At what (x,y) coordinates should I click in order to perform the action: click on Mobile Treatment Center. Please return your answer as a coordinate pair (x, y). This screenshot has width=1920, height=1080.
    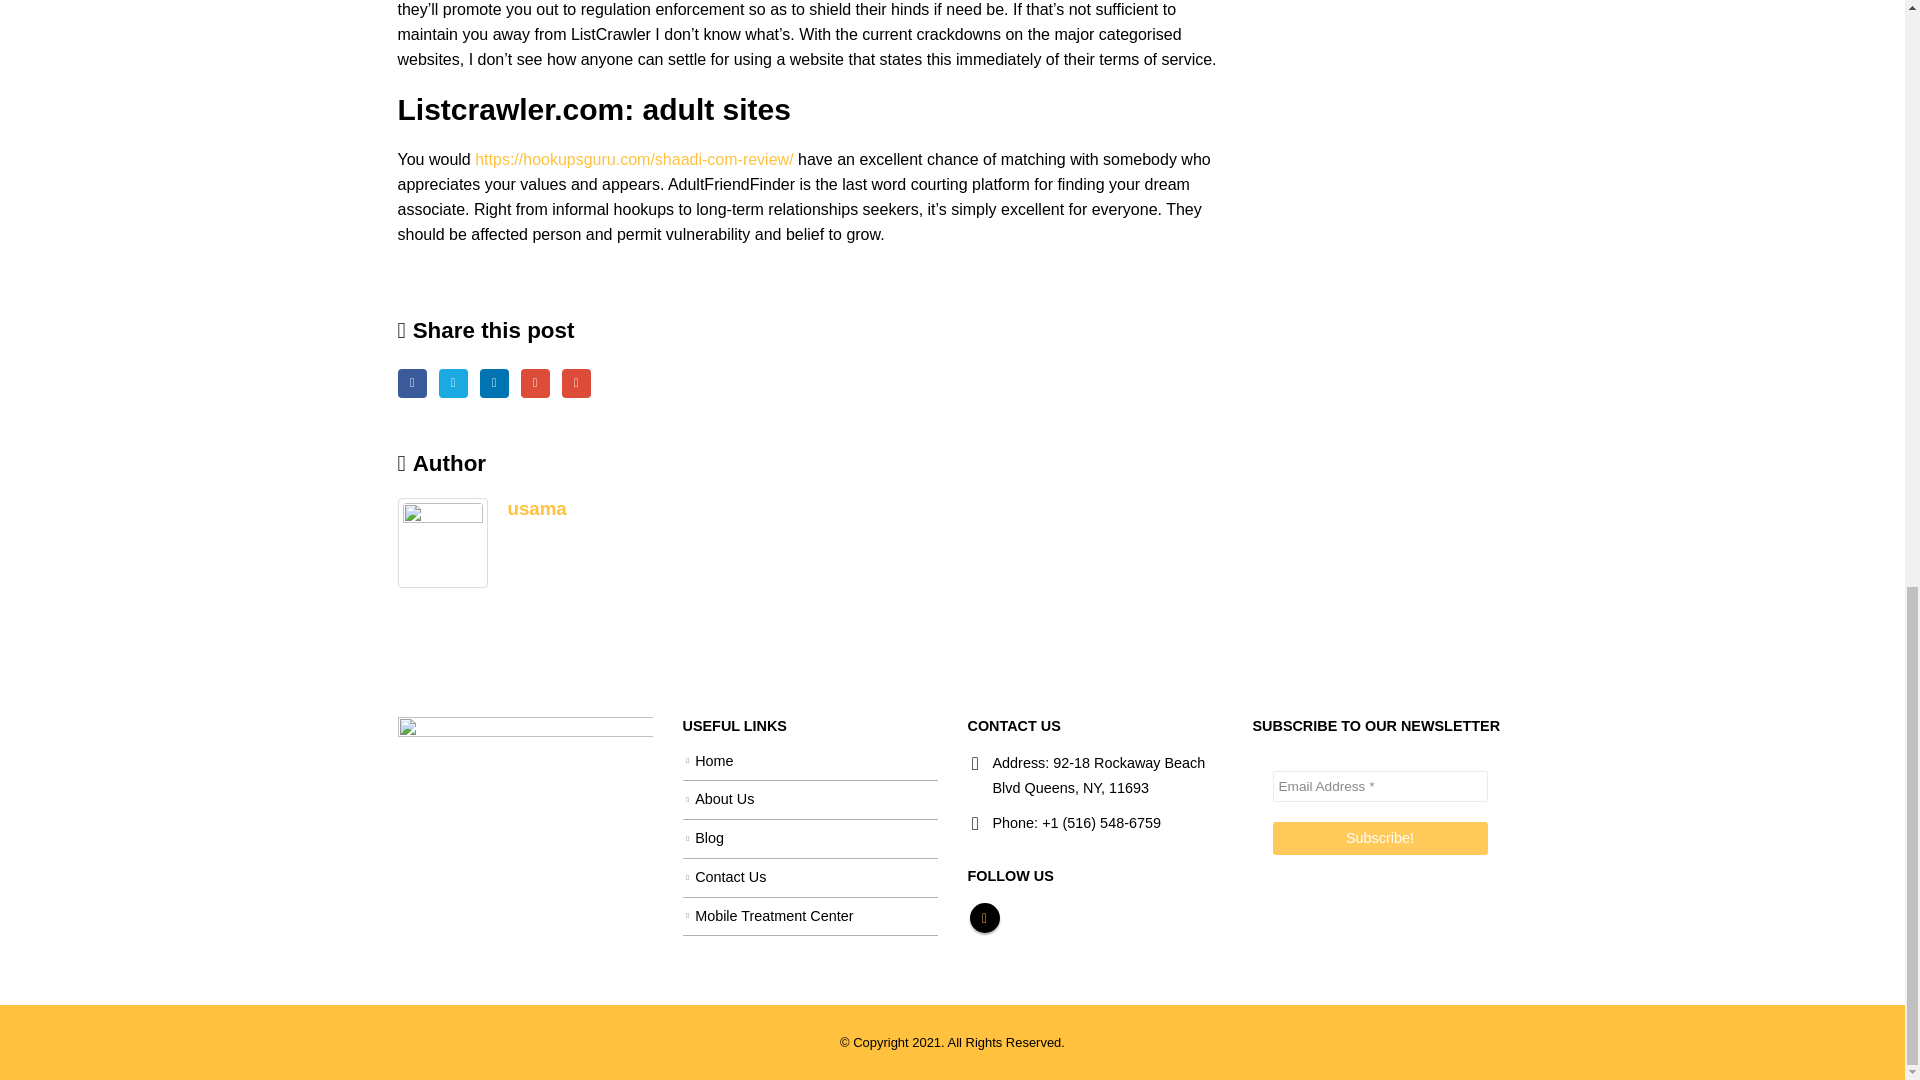
    Looking at the image, I should click on (774, 916).